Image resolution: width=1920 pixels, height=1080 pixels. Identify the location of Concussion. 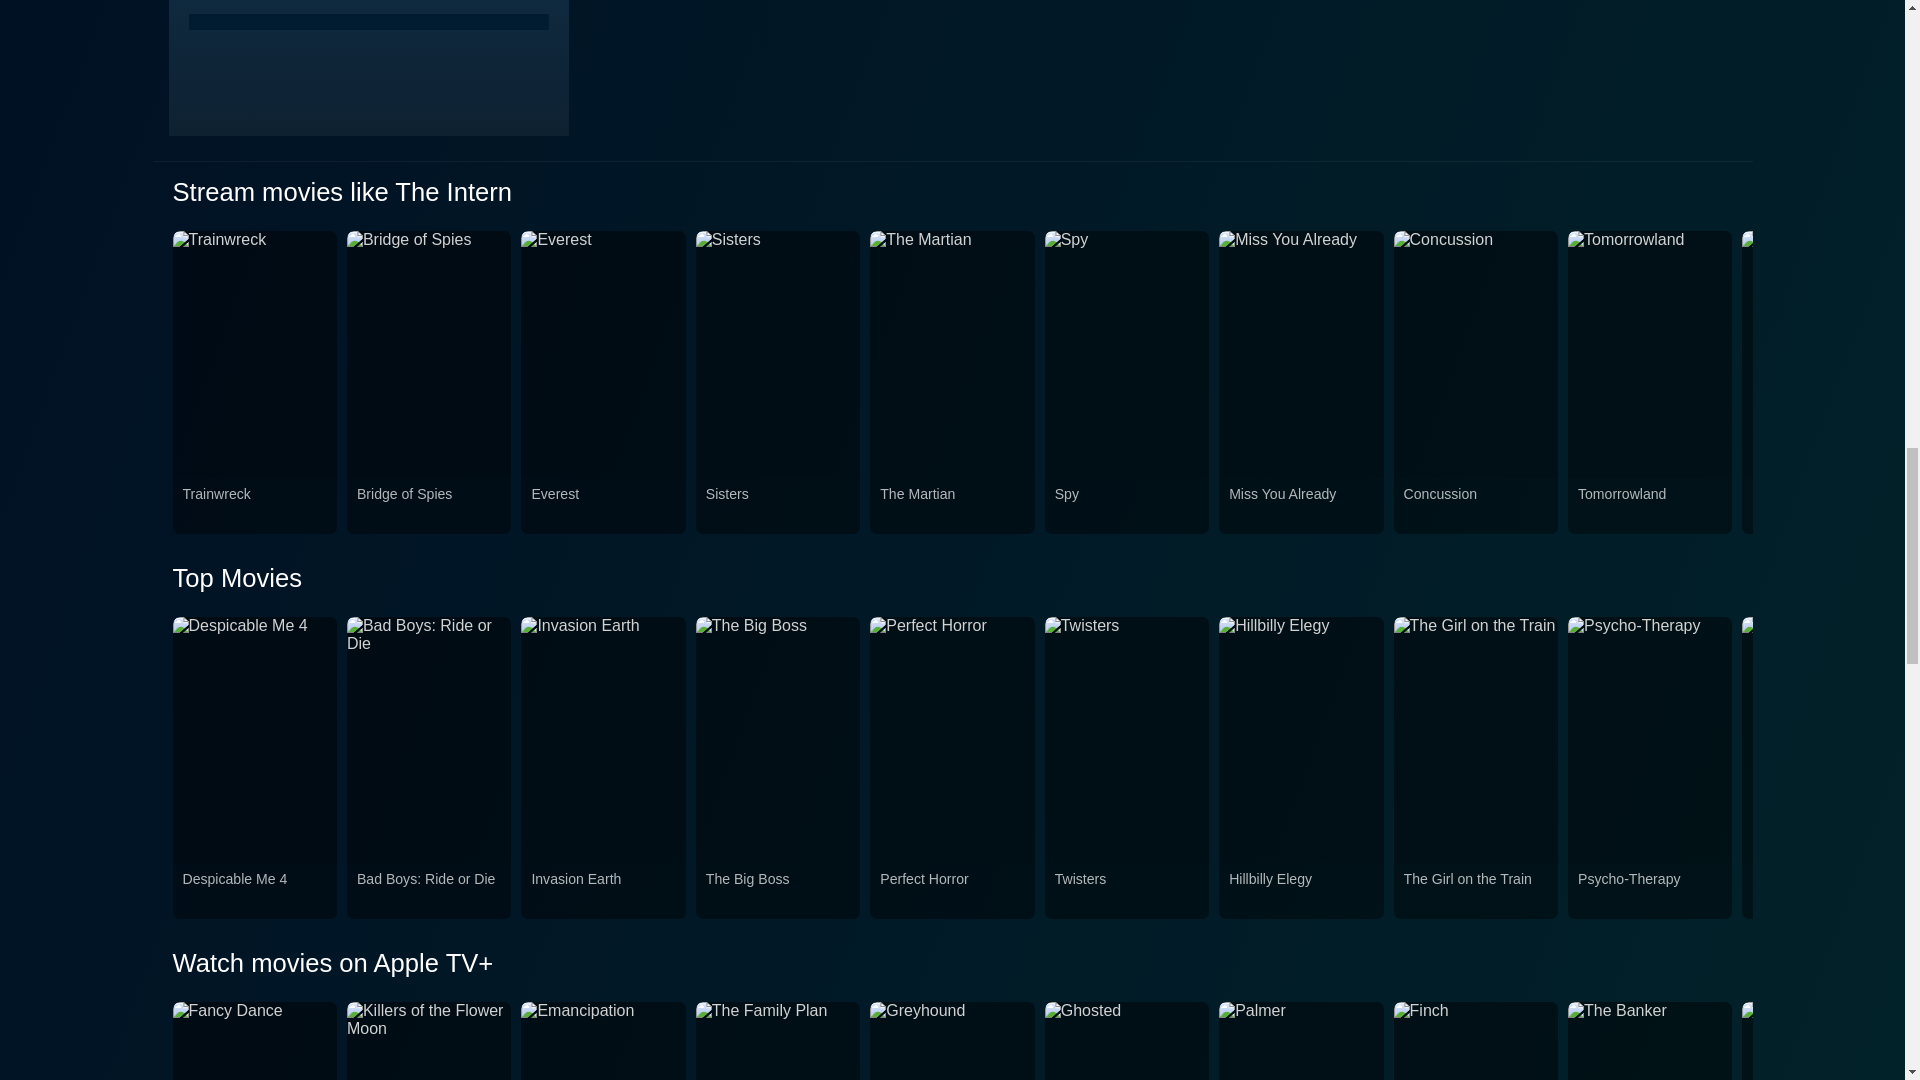
(1475, 506).